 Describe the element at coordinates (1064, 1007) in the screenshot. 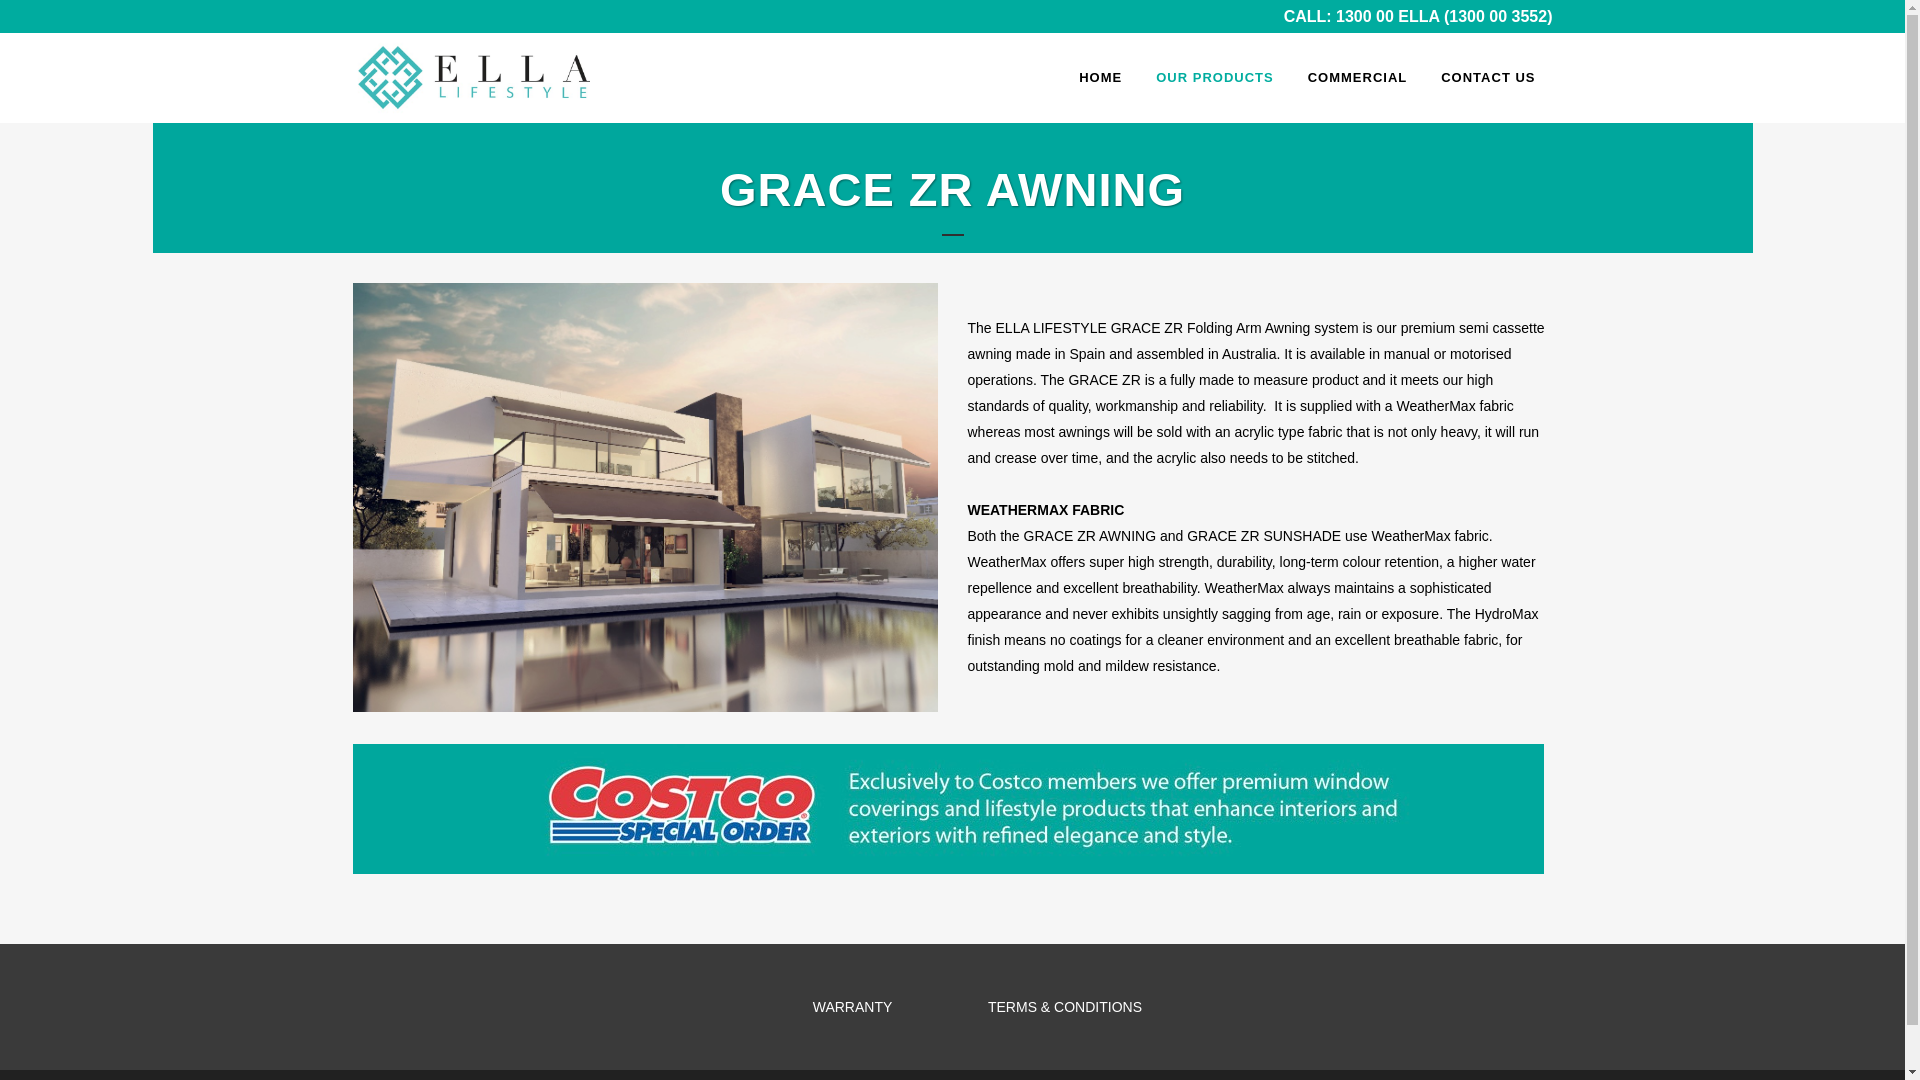

I see `TERMS & CONDITIONS` at that location.